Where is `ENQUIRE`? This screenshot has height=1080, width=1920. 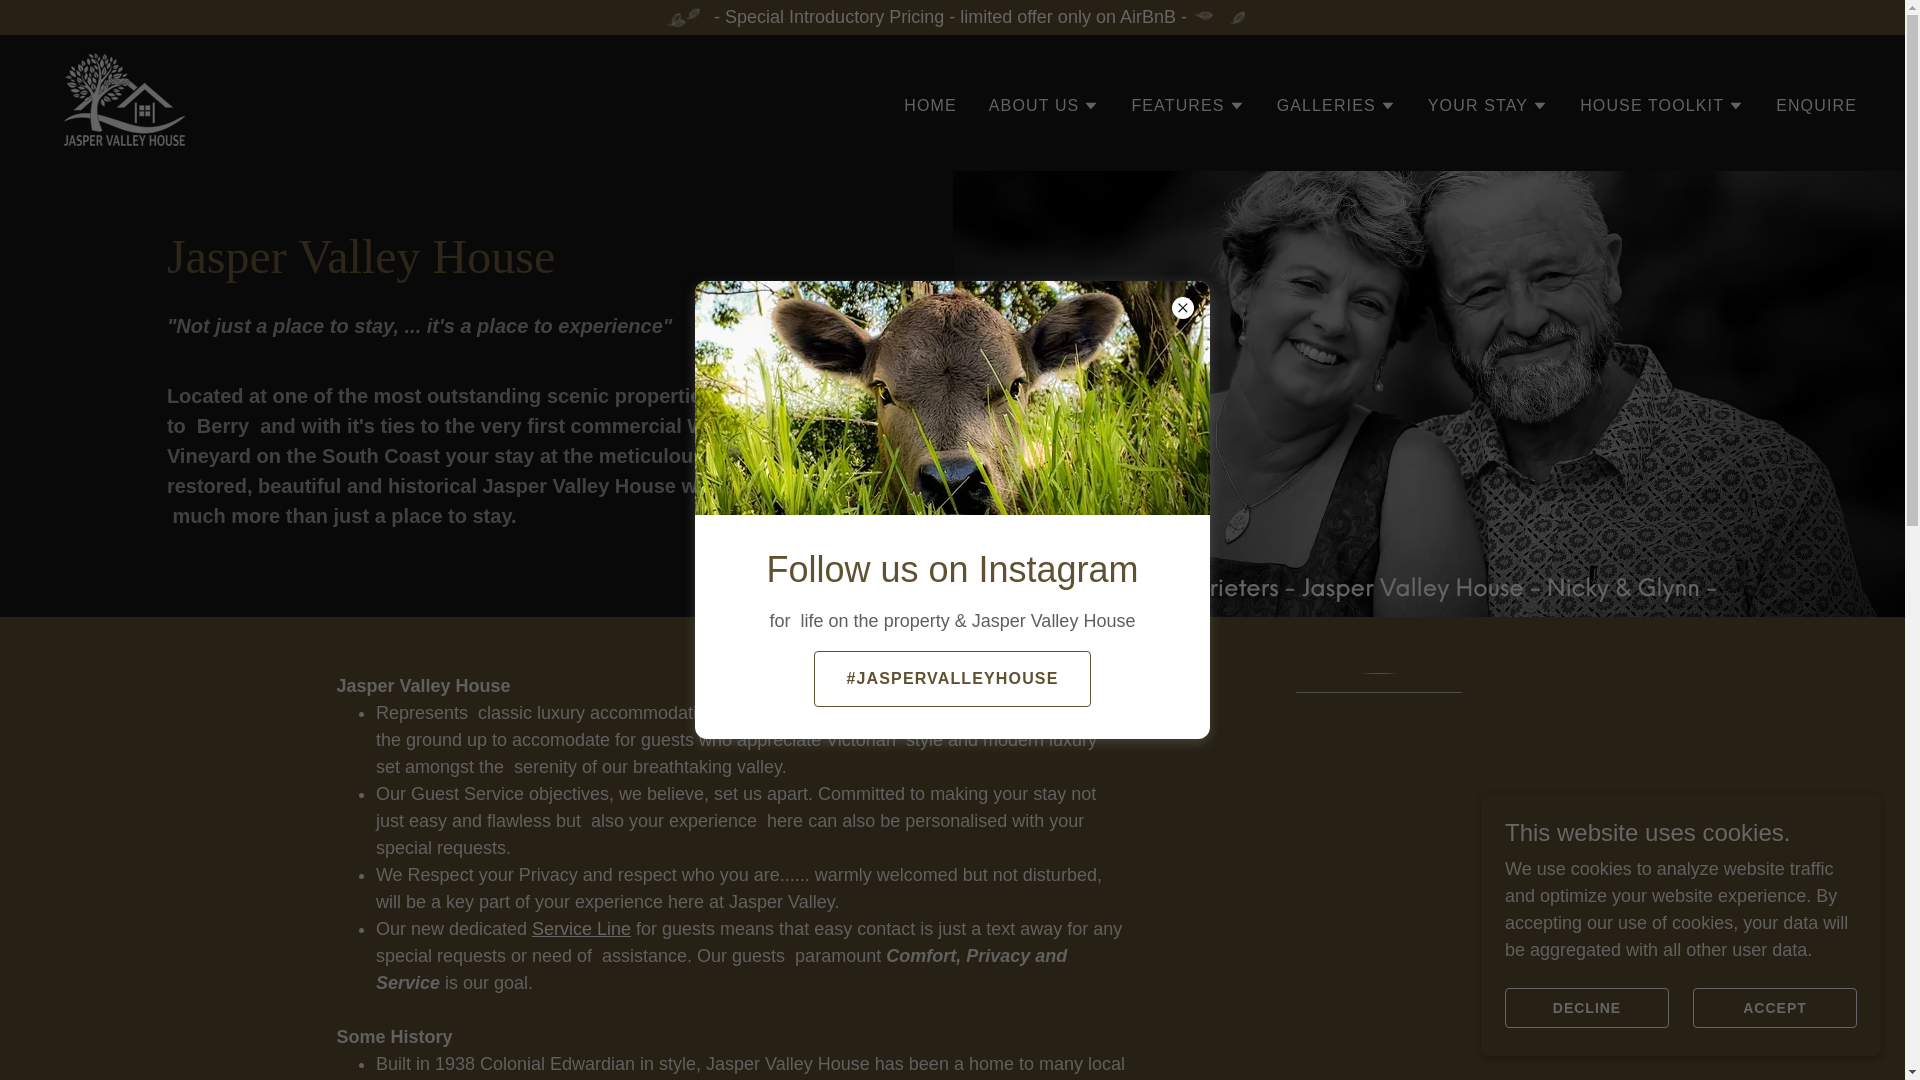
ENQUIRE is located at coordinates (1816, 106).